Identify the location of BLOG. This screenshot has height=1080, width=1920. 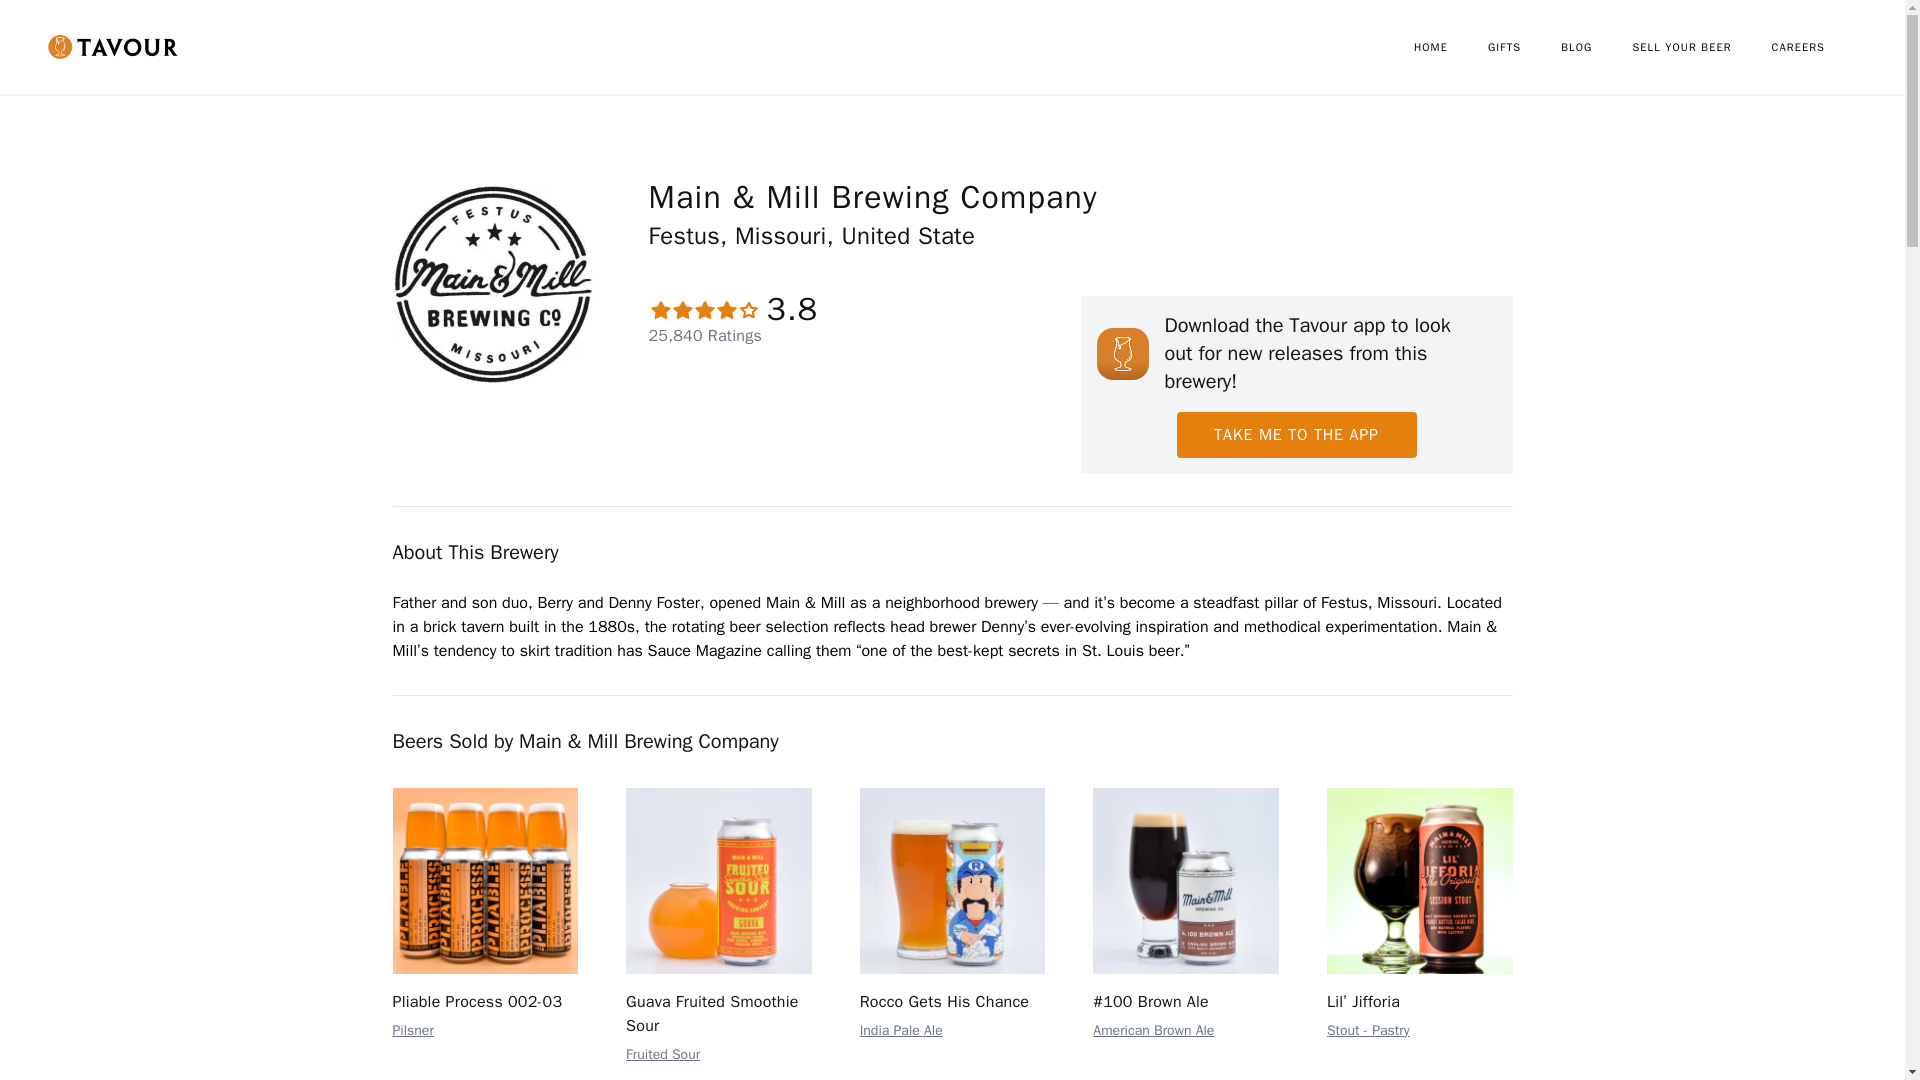
(1596, 47).